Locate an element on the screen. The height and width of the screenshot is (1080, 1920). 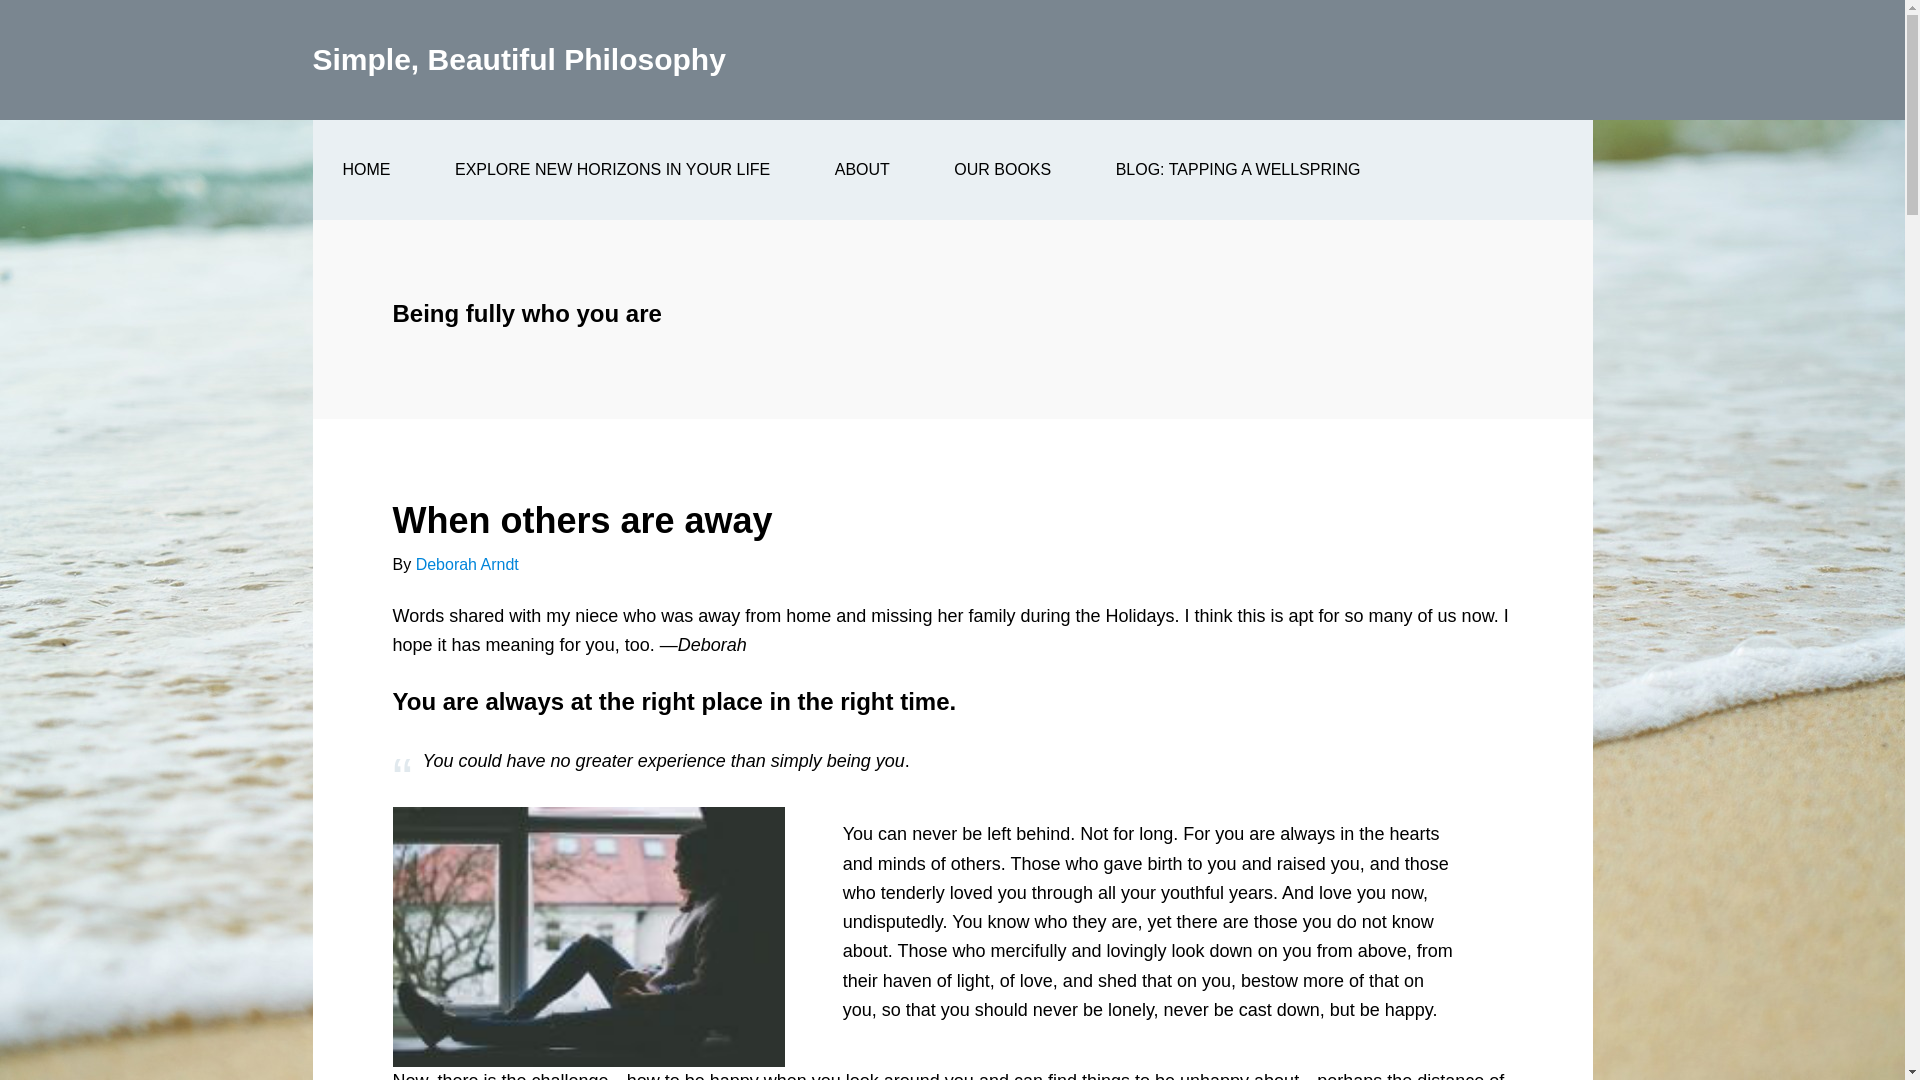
EXPLORE NEW HORIZONS IN YOUR LIFE is located at coordinates (612, 170).